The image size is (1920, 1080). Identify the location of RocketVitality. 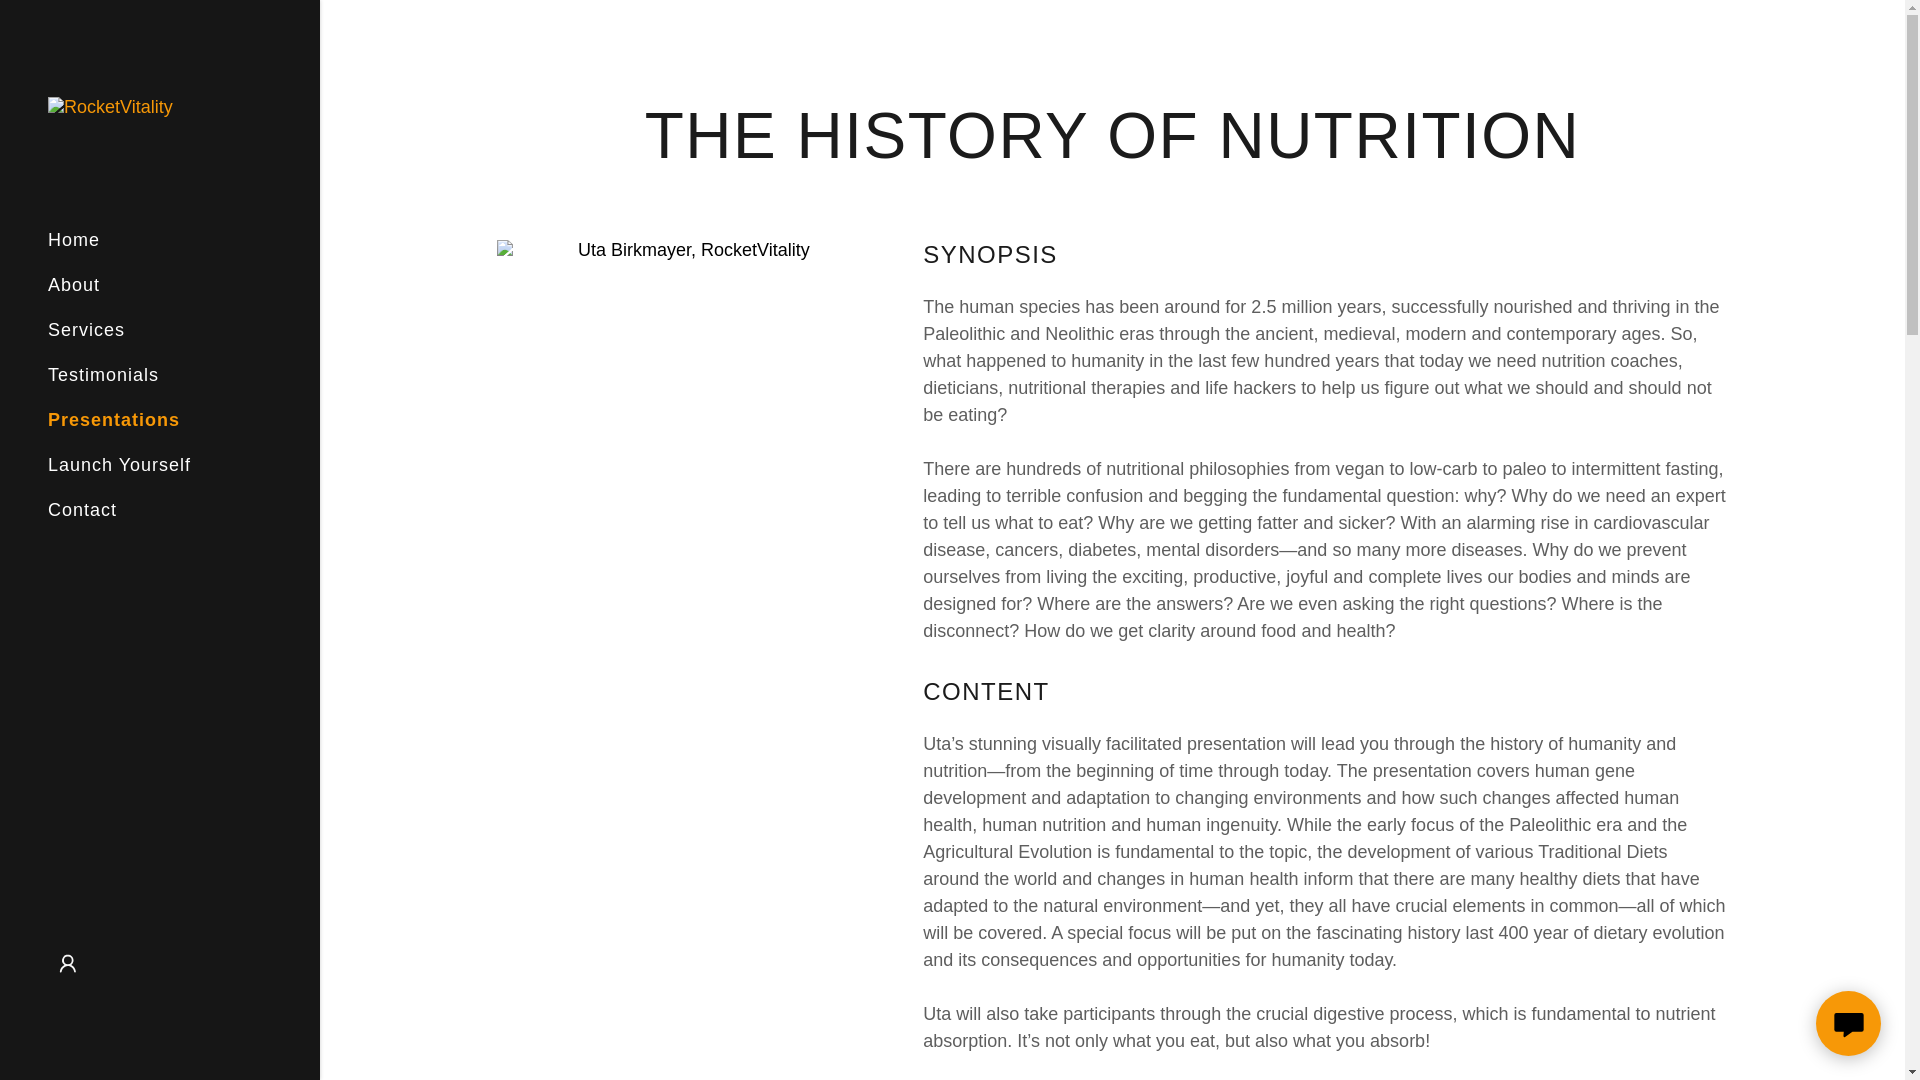
(110, 106).